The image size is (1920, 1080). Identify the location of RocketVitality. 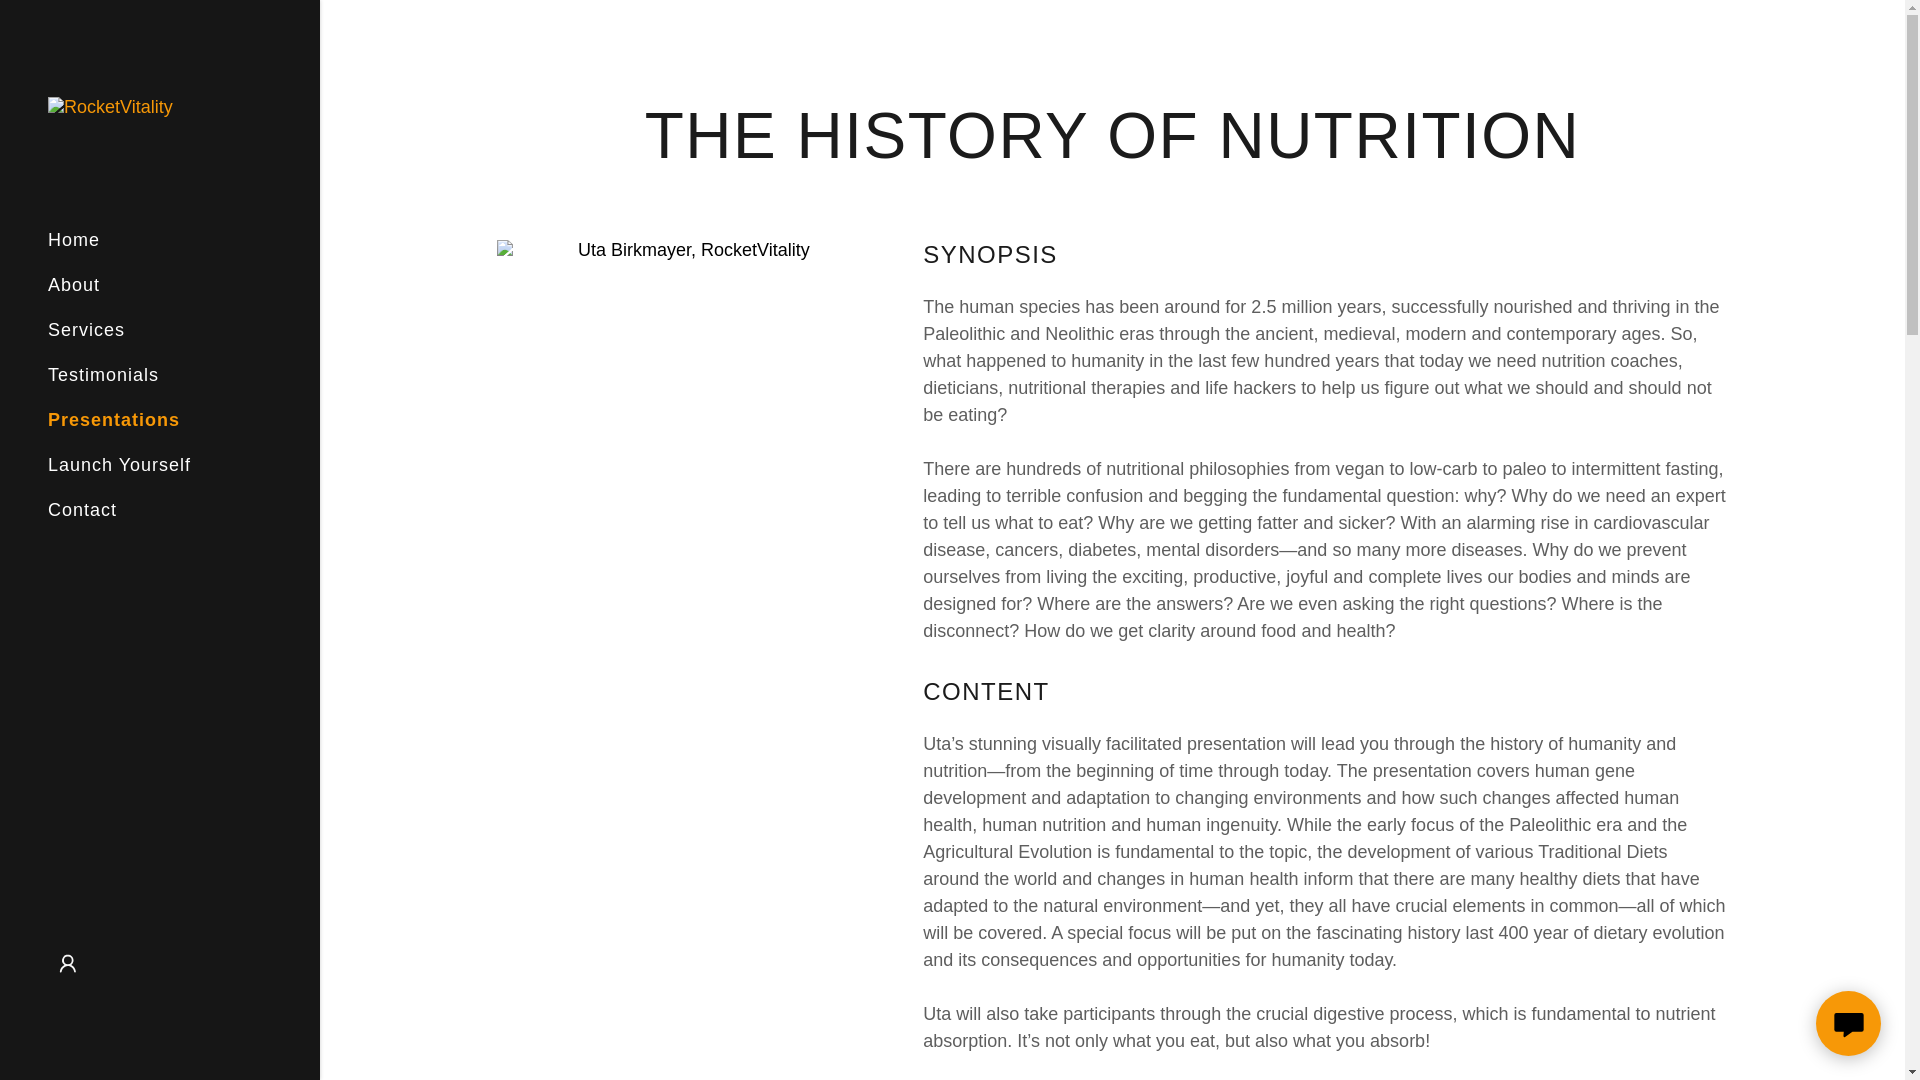
(110, 106).